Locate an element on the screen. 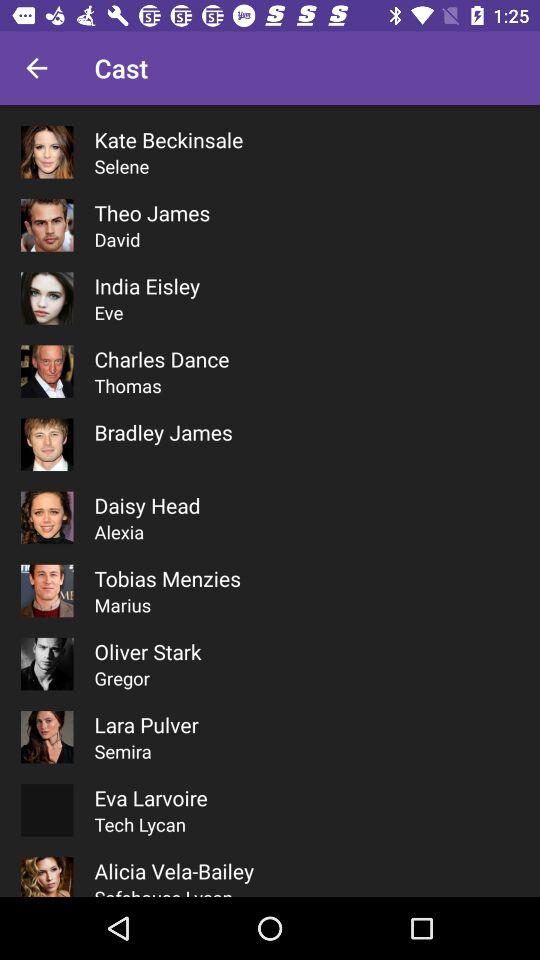 This screenshot has width=540, height=960. press icon above the oliver stark is located at coordinates (122, 604).